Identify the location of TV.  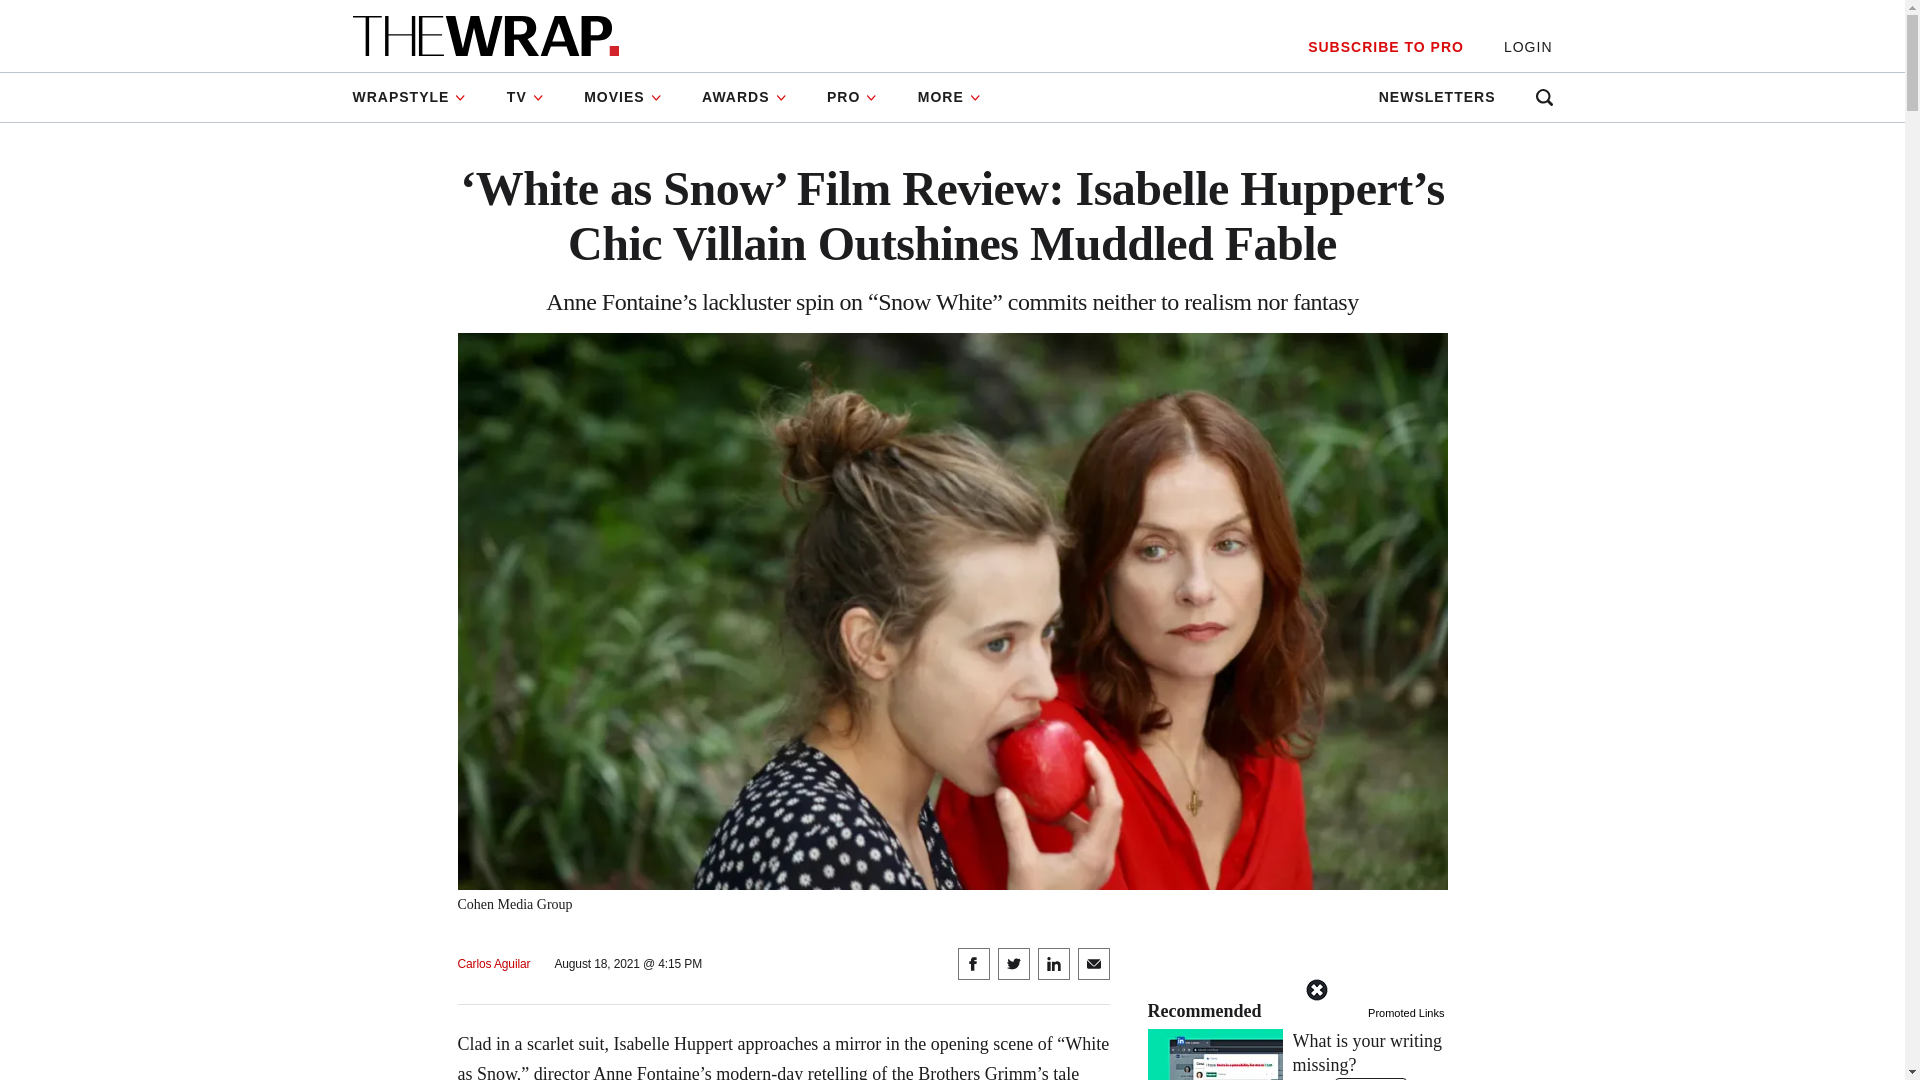
(526, 98).